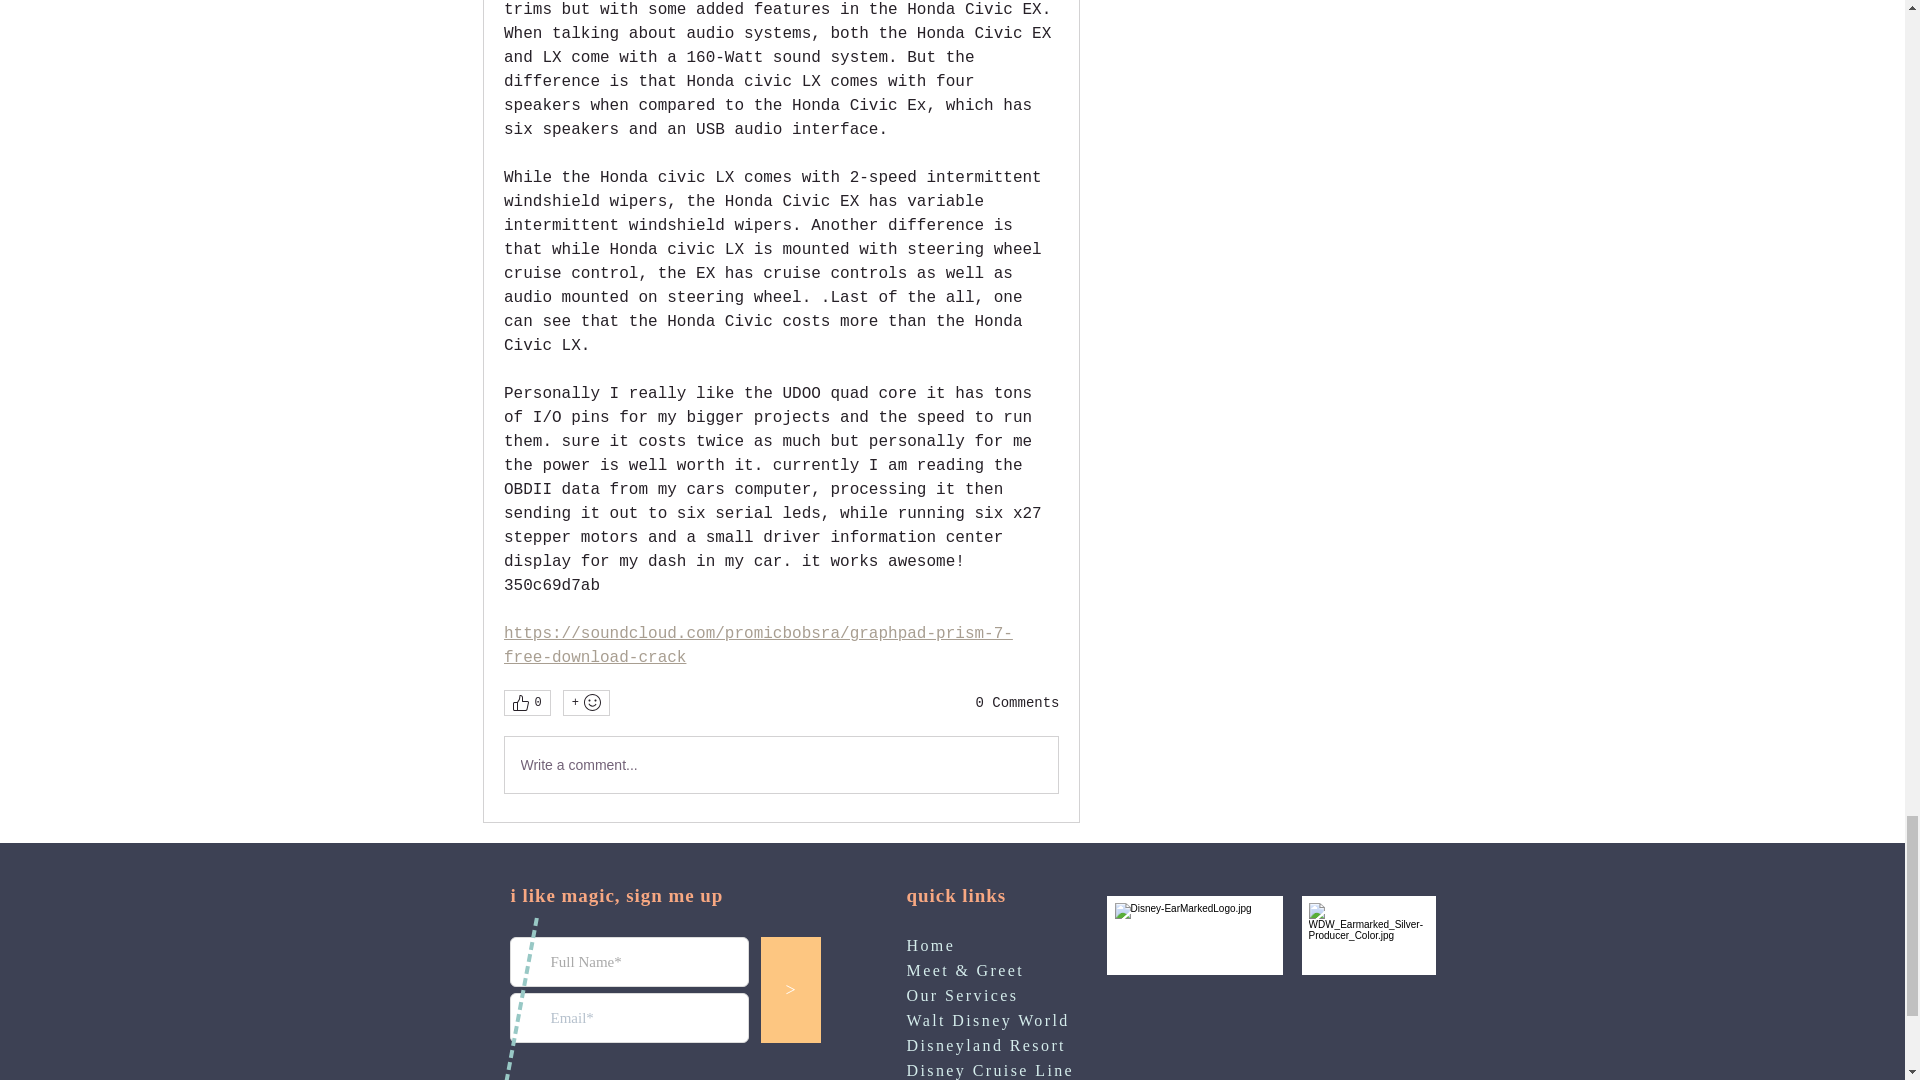 Image resolution: width=1920 pixels, height=1080 pixels. What do you see at coordinates (930, 946) in the screenshot?
I see `Home` at bounding box center [930, 946].